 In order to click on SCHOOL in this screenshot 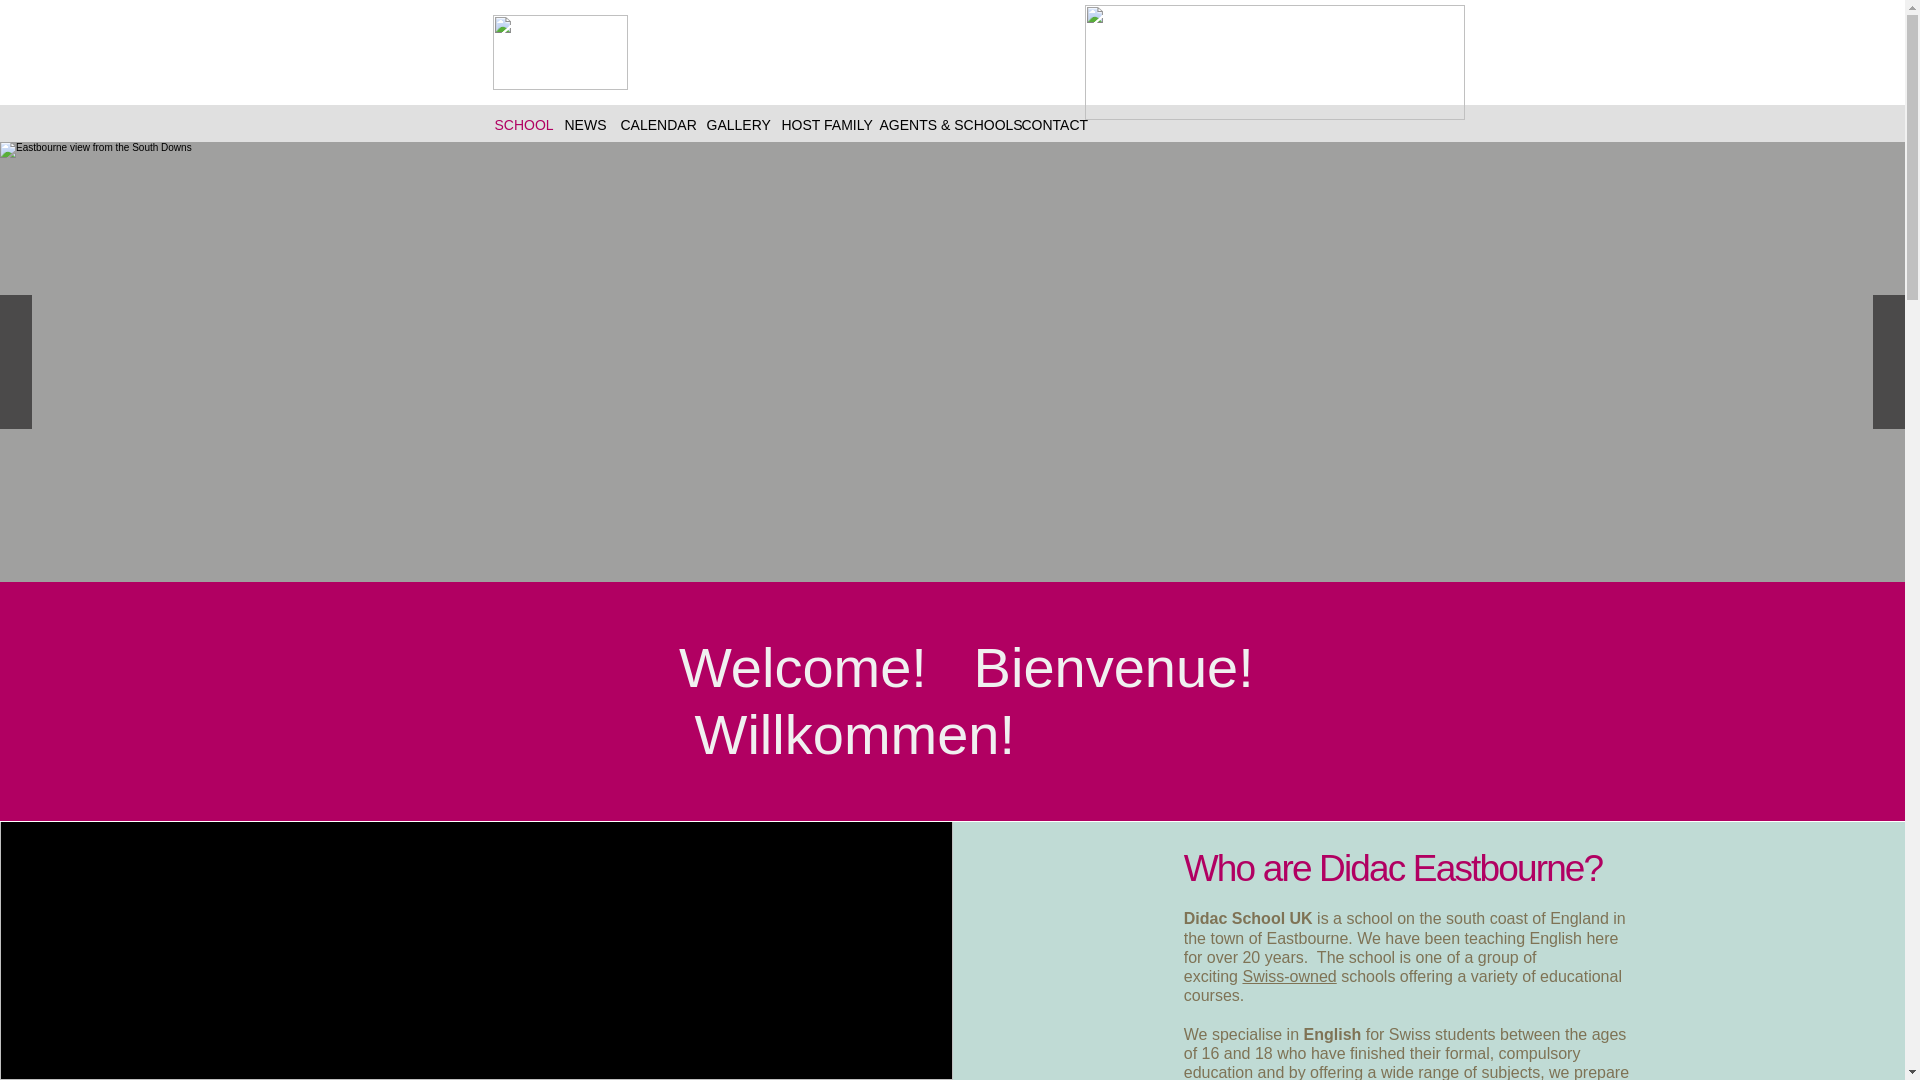, I will do `click(518, 124)`.